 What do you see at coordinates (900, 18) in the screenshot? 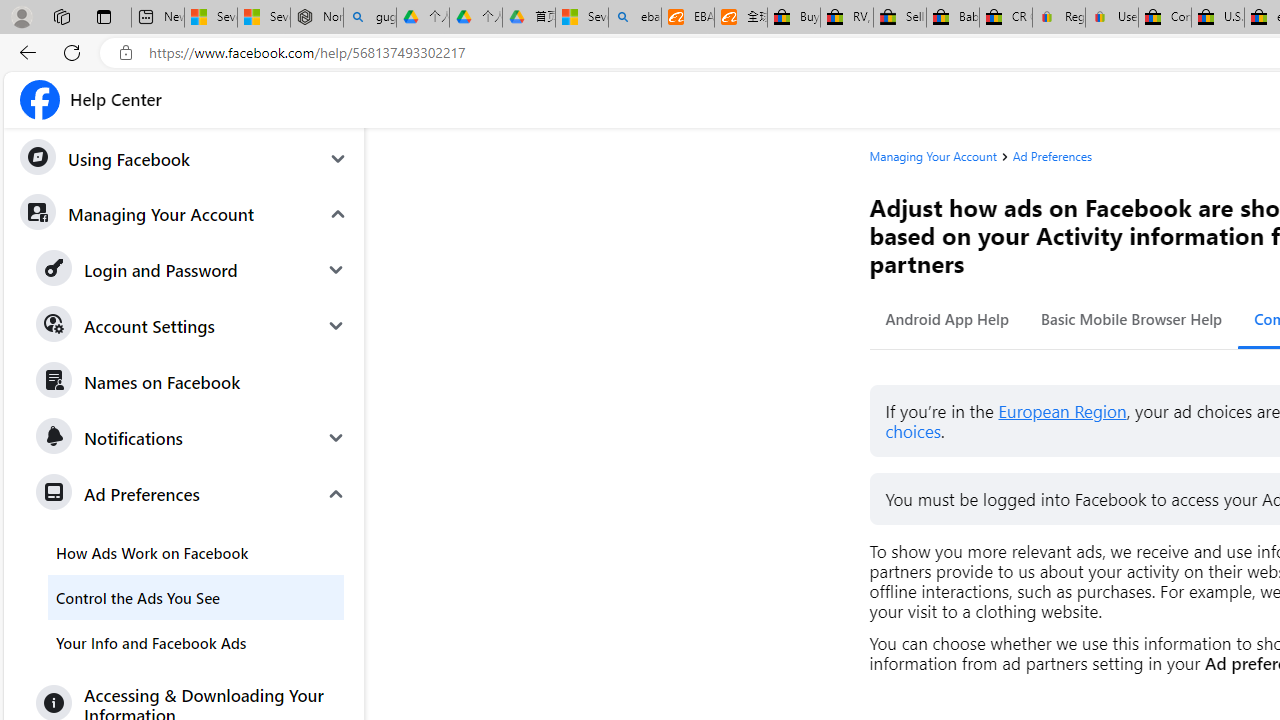
I see `Sell worldwide with eBay` at bounding box center [900, 18].